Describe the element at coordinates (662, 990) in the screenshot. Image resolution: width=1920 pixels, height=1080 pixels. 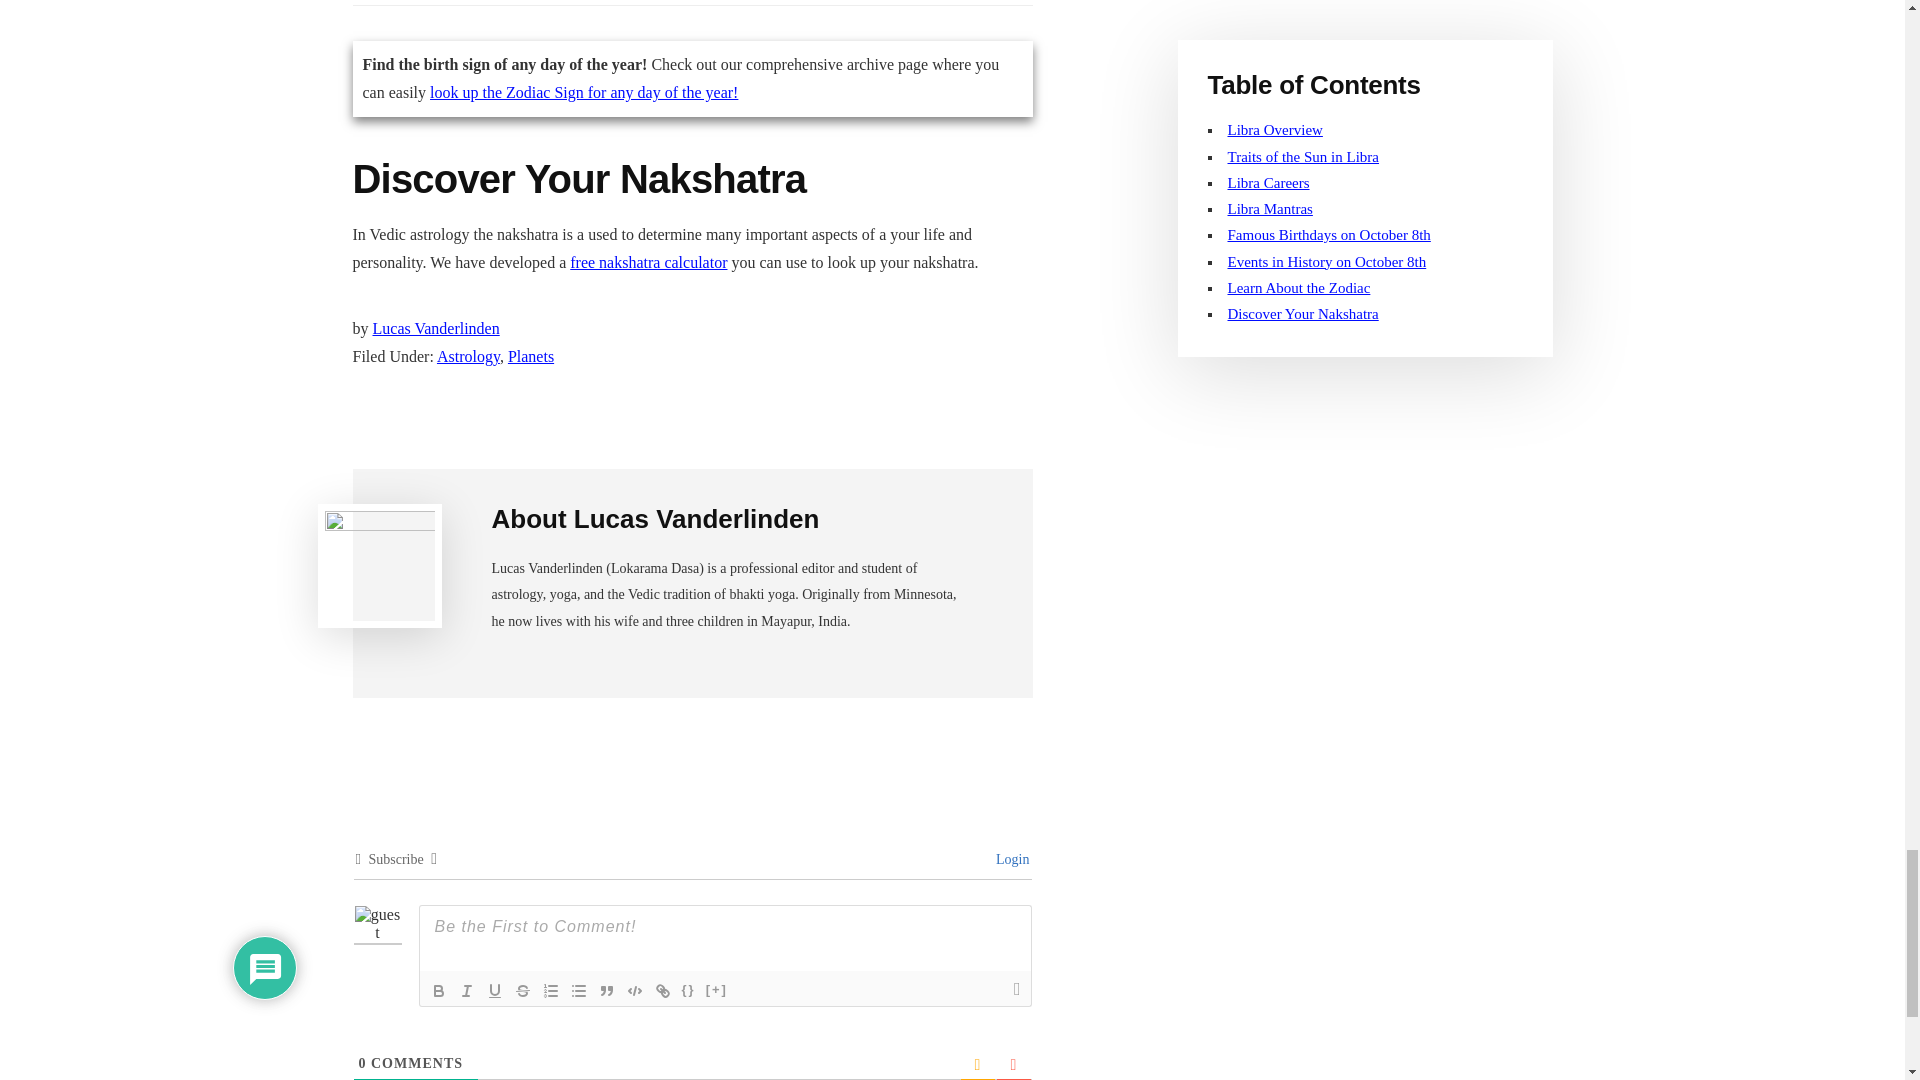
I see `Link` at that location.